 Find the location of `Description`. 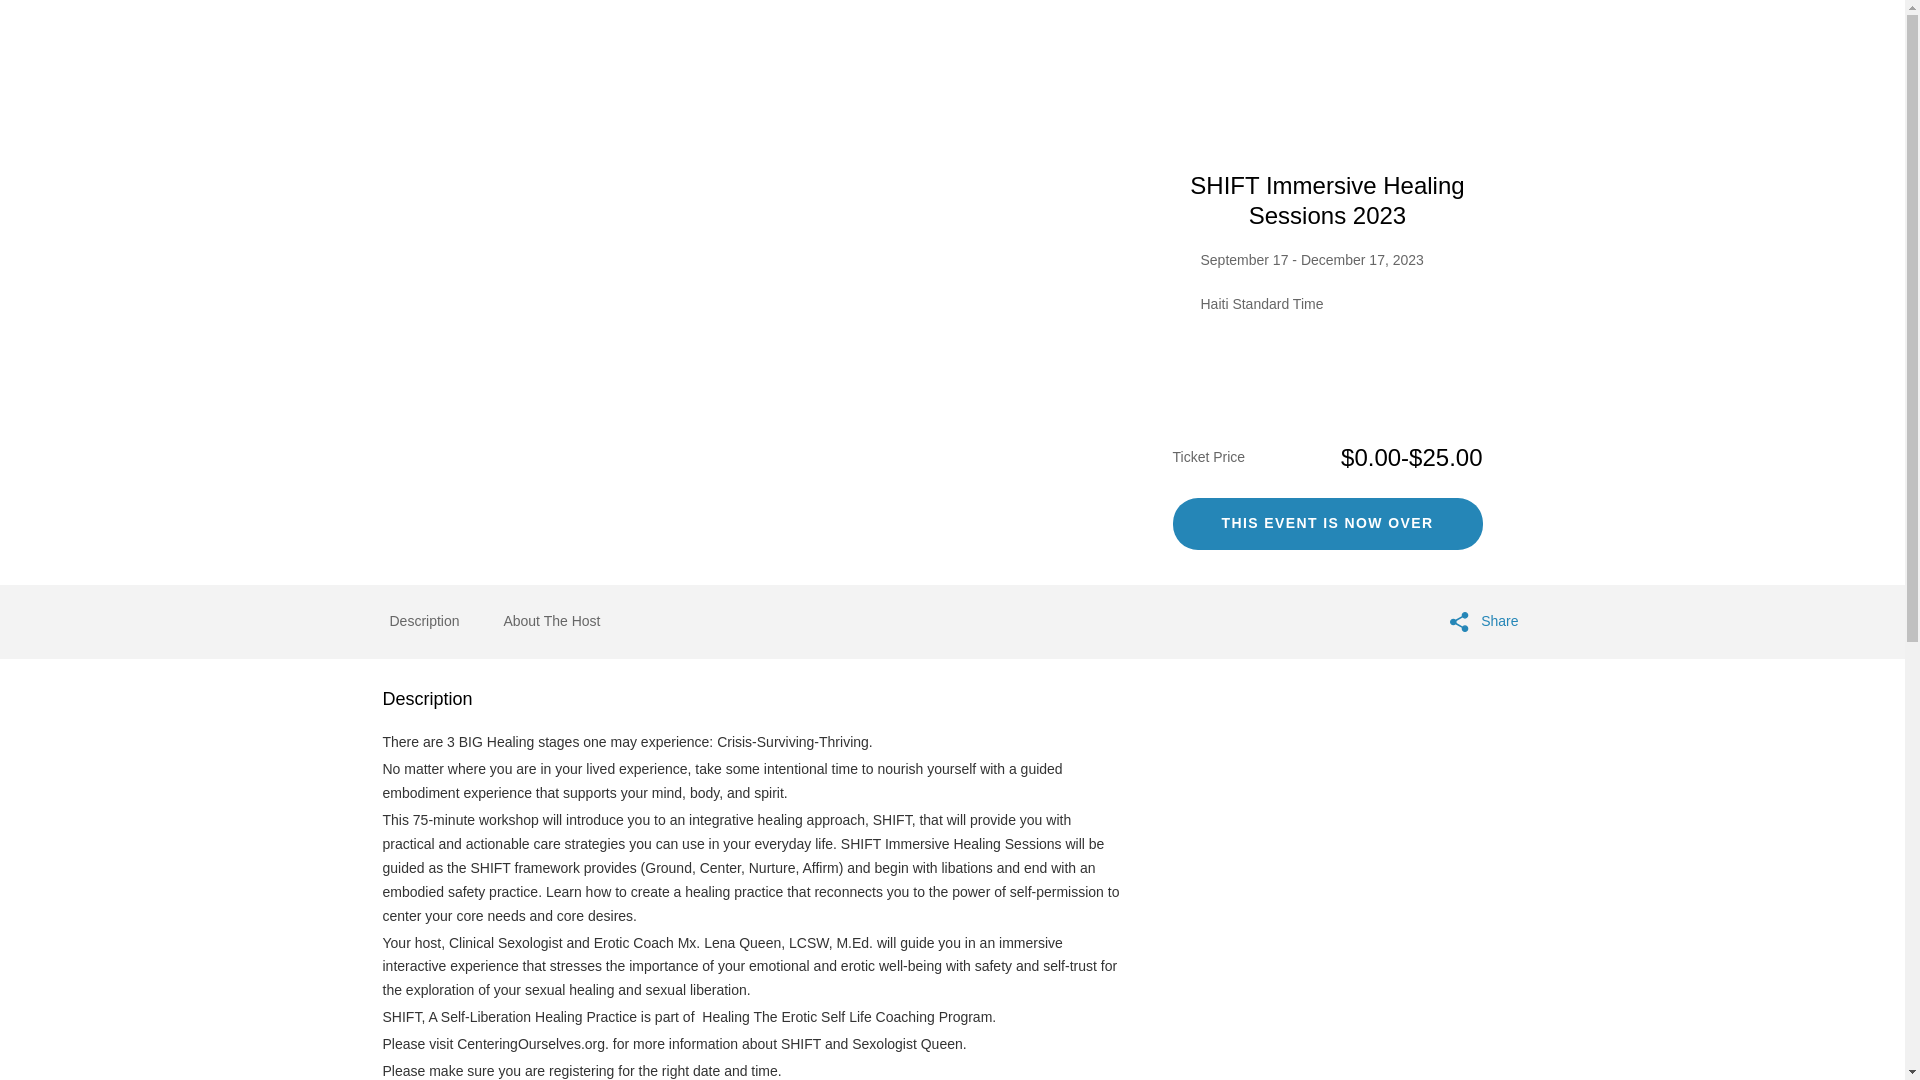

Description is located at coordinates (424, 622).